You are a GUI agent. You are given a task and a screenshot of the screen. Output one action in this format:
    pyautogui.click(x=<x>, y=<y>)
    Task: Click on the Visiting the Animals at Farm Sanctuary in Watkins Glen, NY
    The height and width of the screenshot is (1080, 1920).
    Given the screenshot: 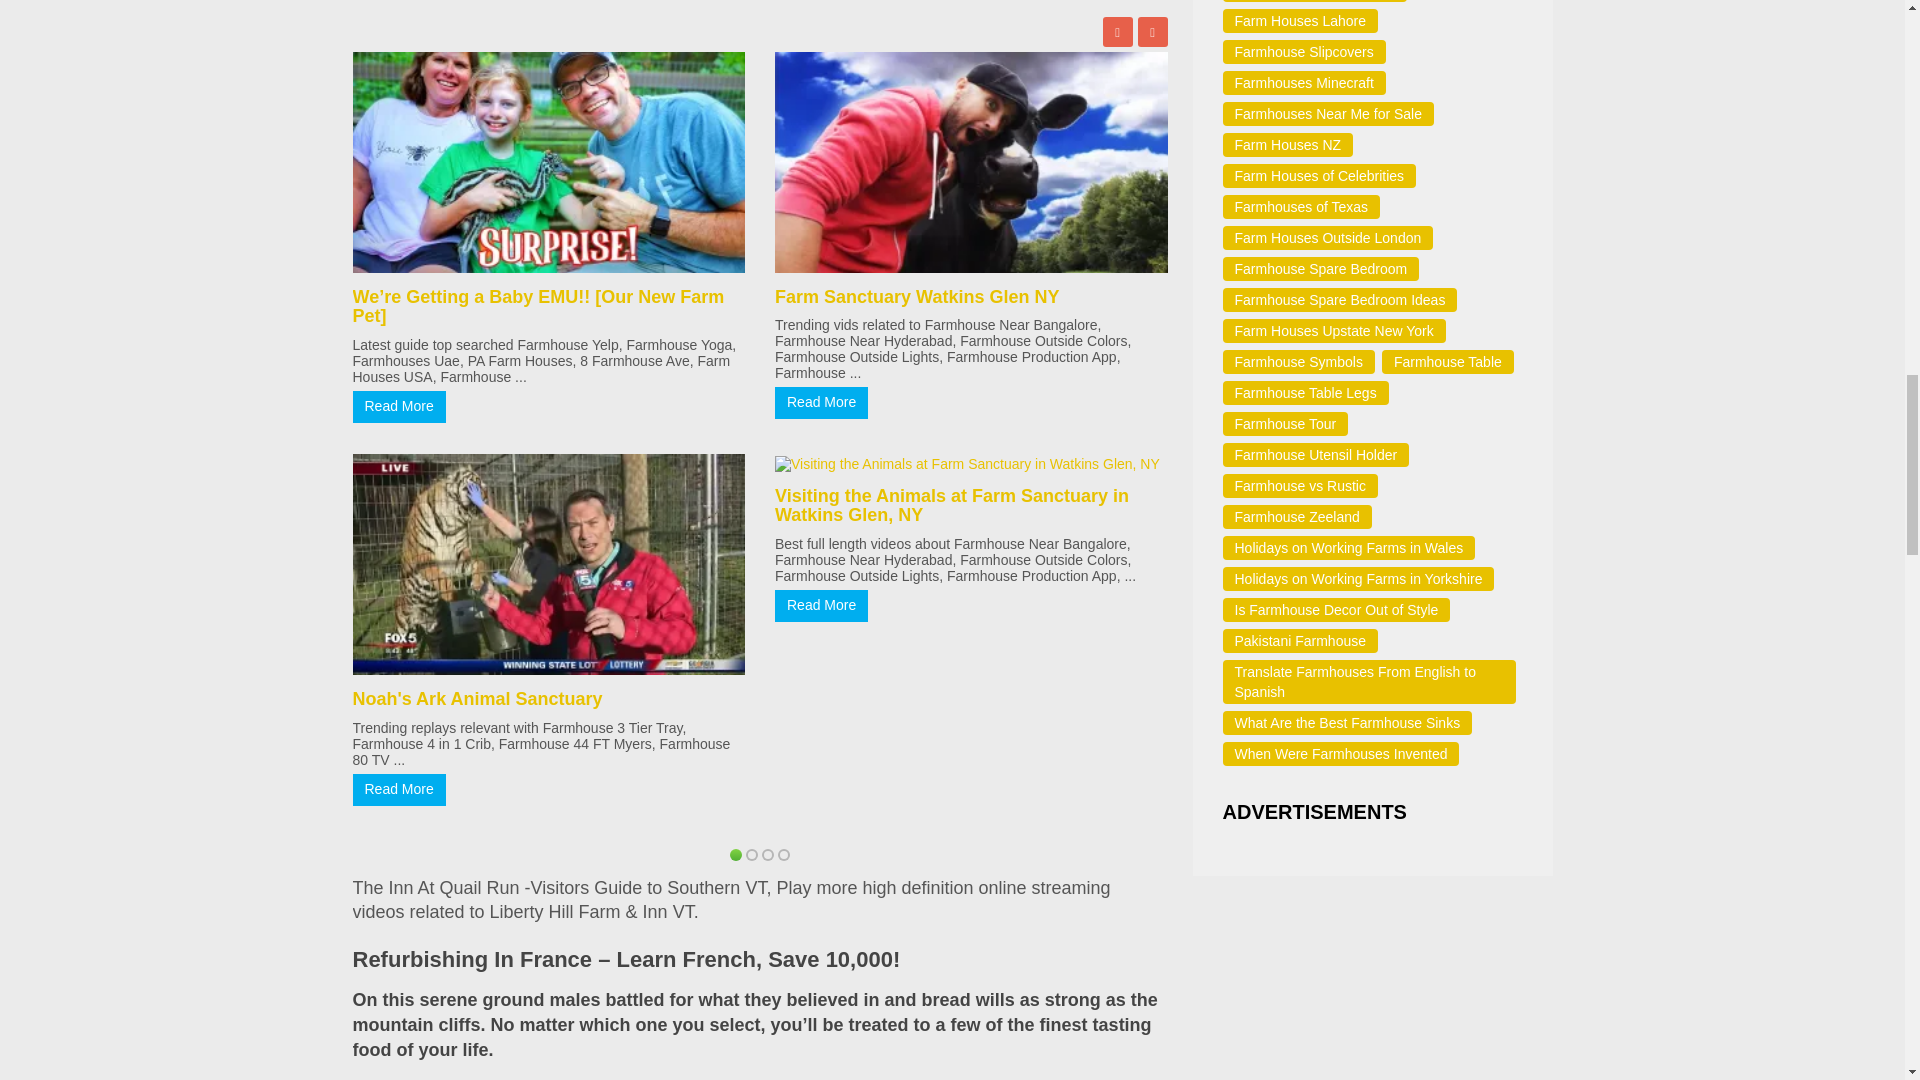 What is the action you would take?
    pyautogui.click(x=952, y=506)
    